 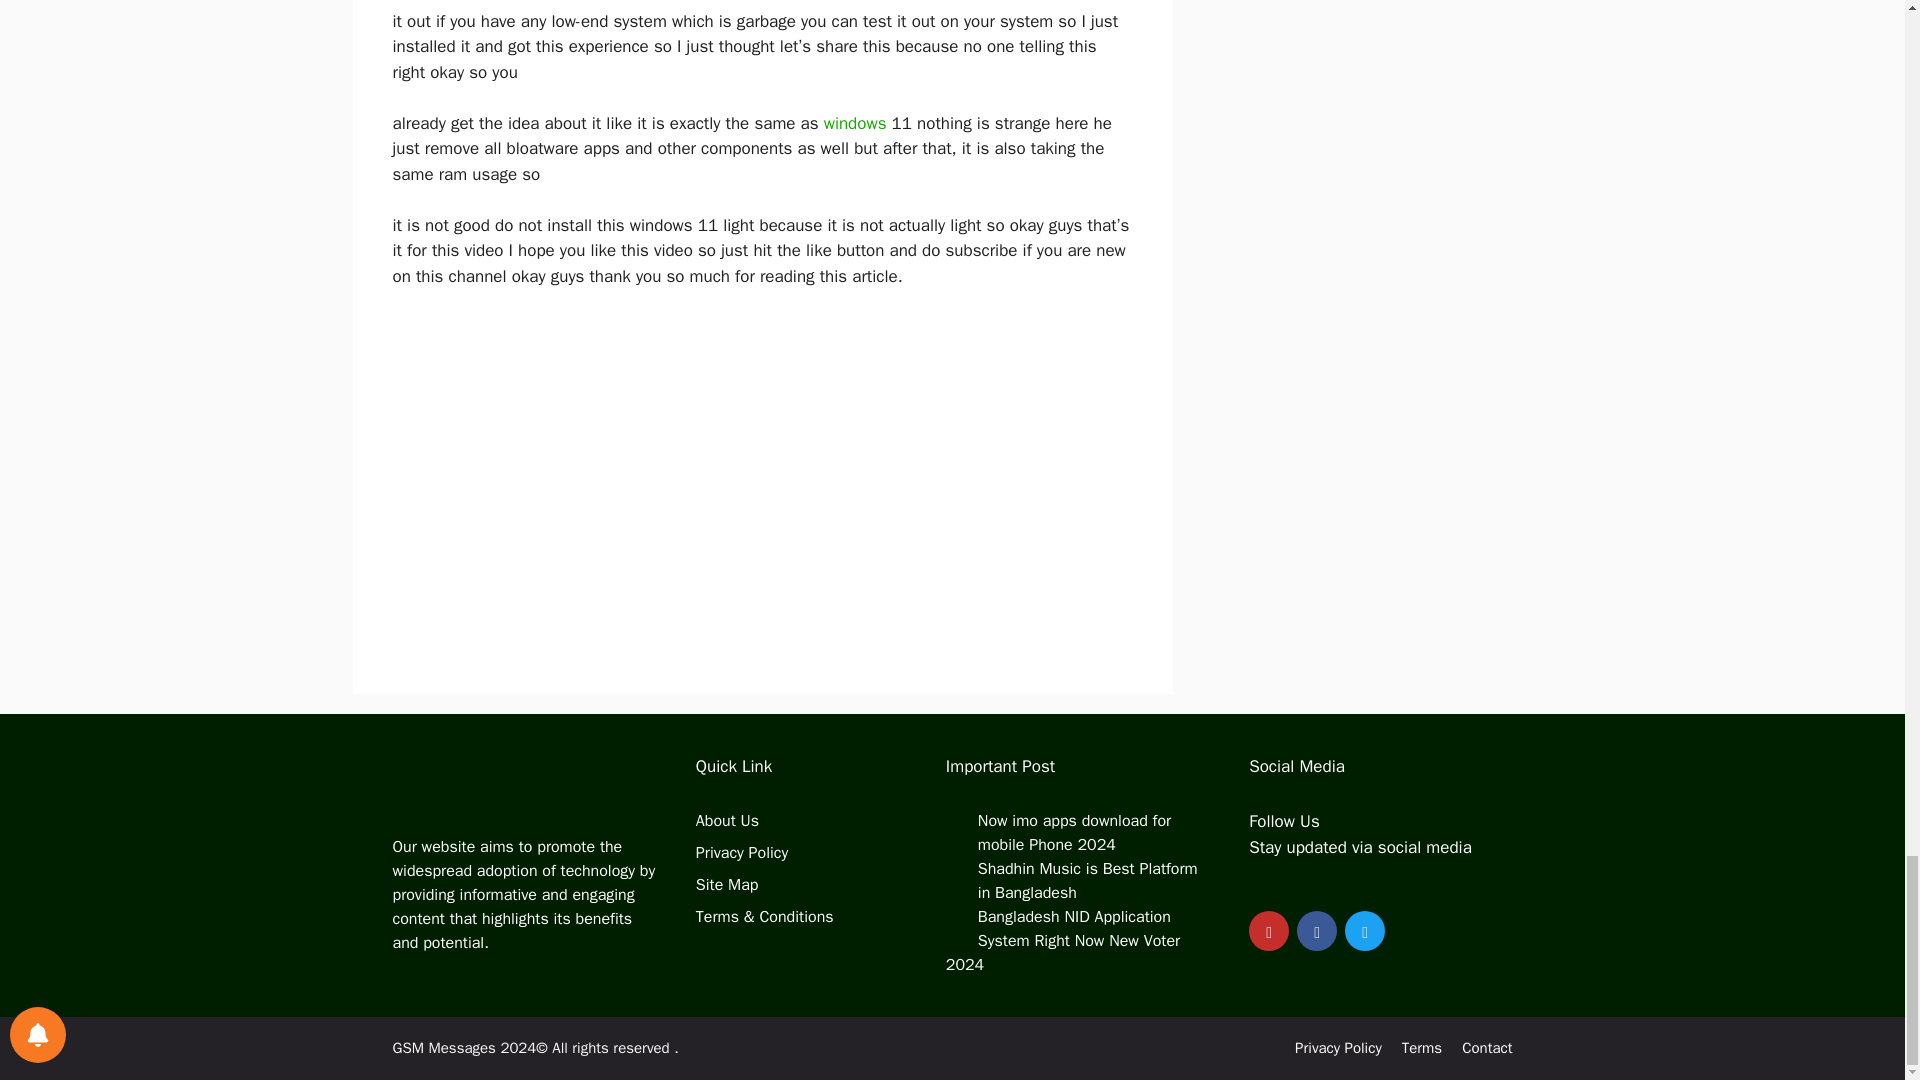 What do you see at coordinates (1063, 941) in the screenshot?
I see `Bangladesh NID Application System Right Now New Voter 2024` at bounding box center [1063, 941].